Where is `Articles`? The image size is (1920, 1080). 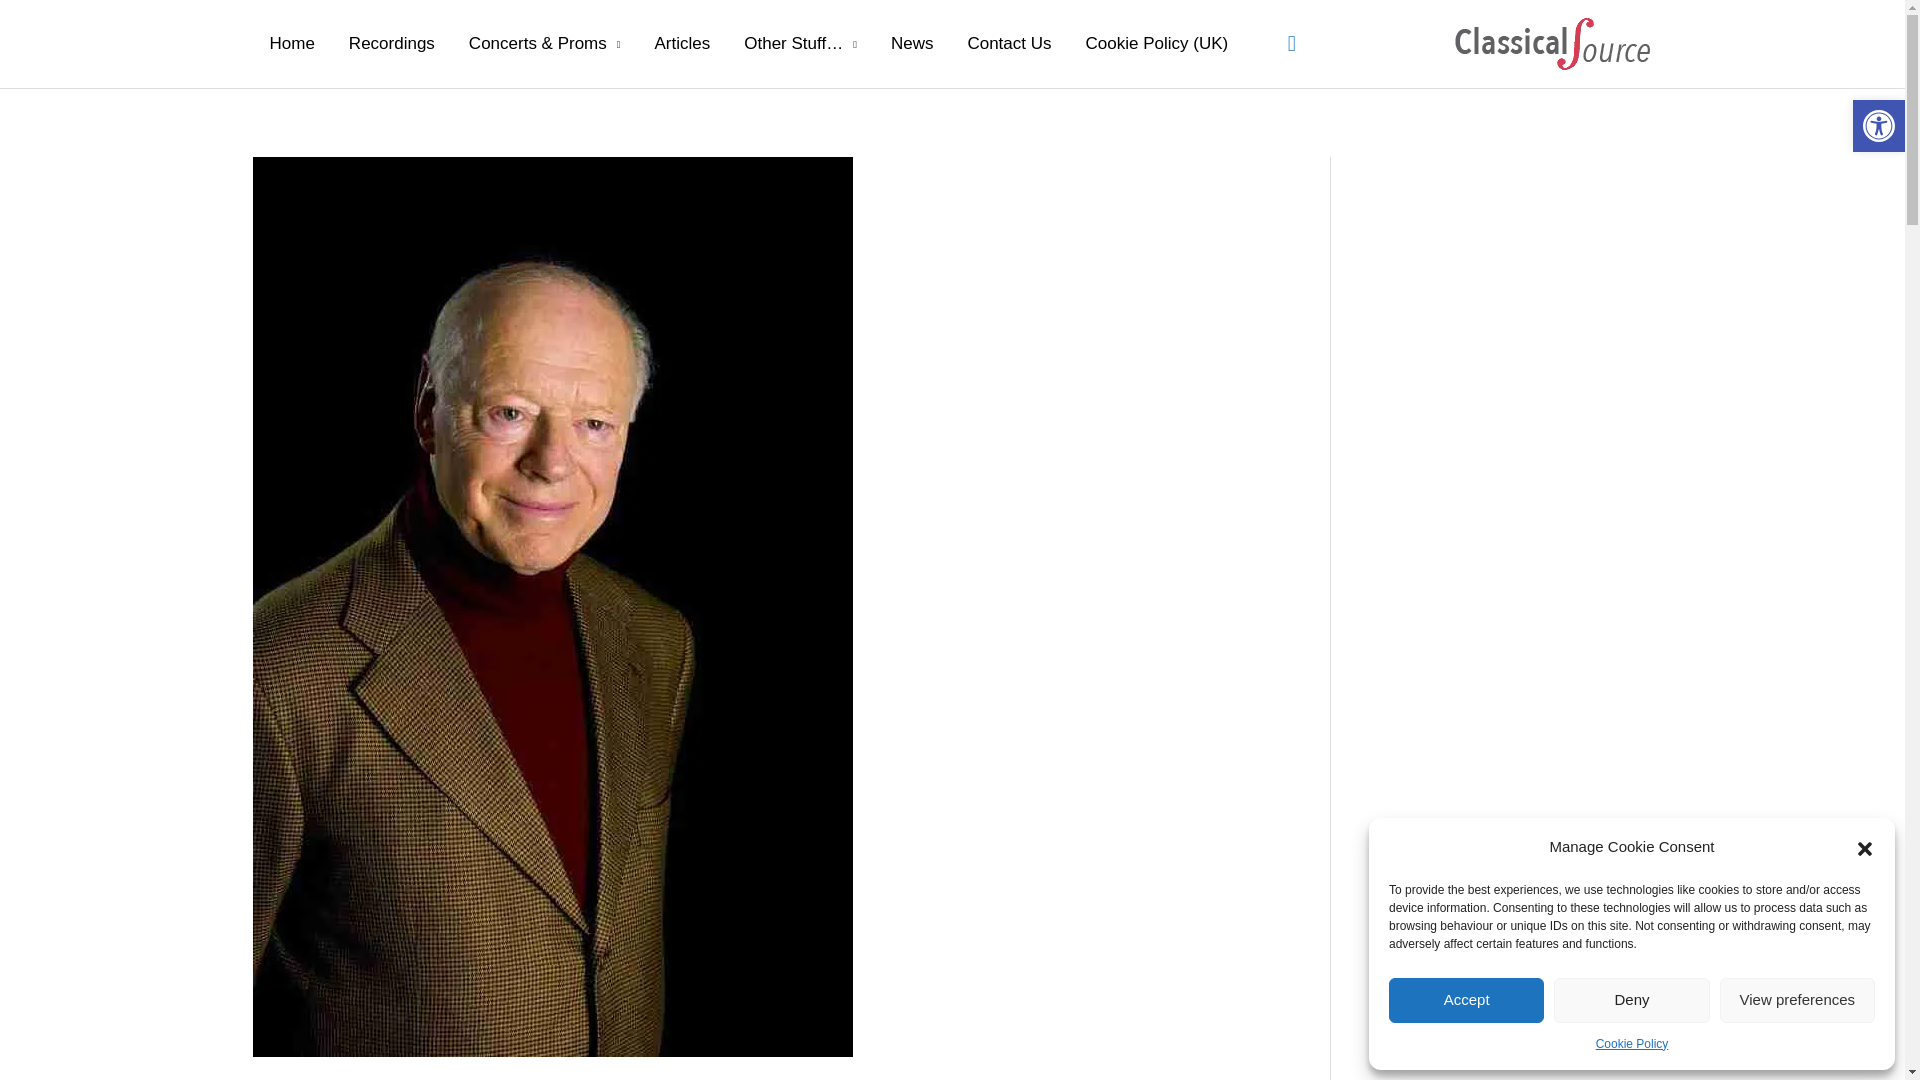 Articles is located at coordinates (682, 44).